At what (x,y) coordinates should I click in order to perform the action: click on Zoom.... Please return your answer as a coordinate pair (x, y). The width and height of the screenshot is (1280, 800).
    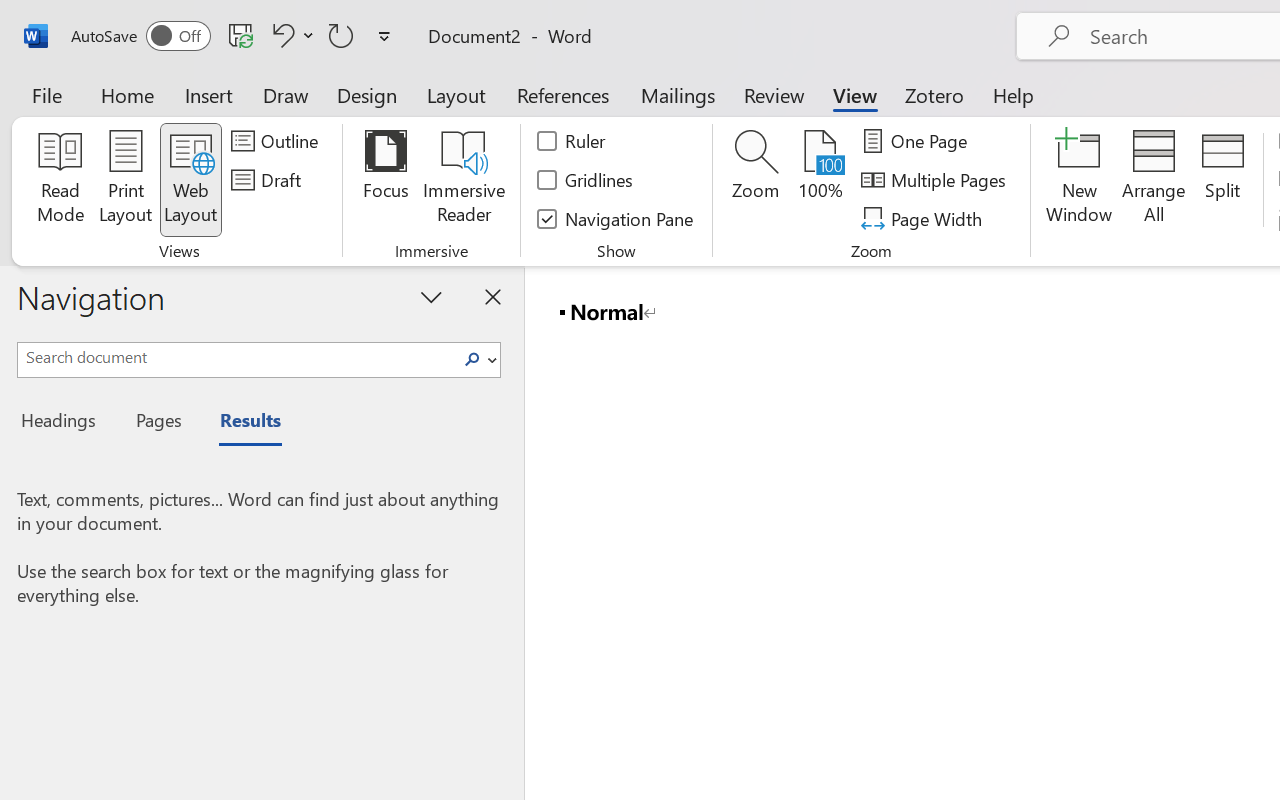
    Looking at the image, I should click on (756, 180).